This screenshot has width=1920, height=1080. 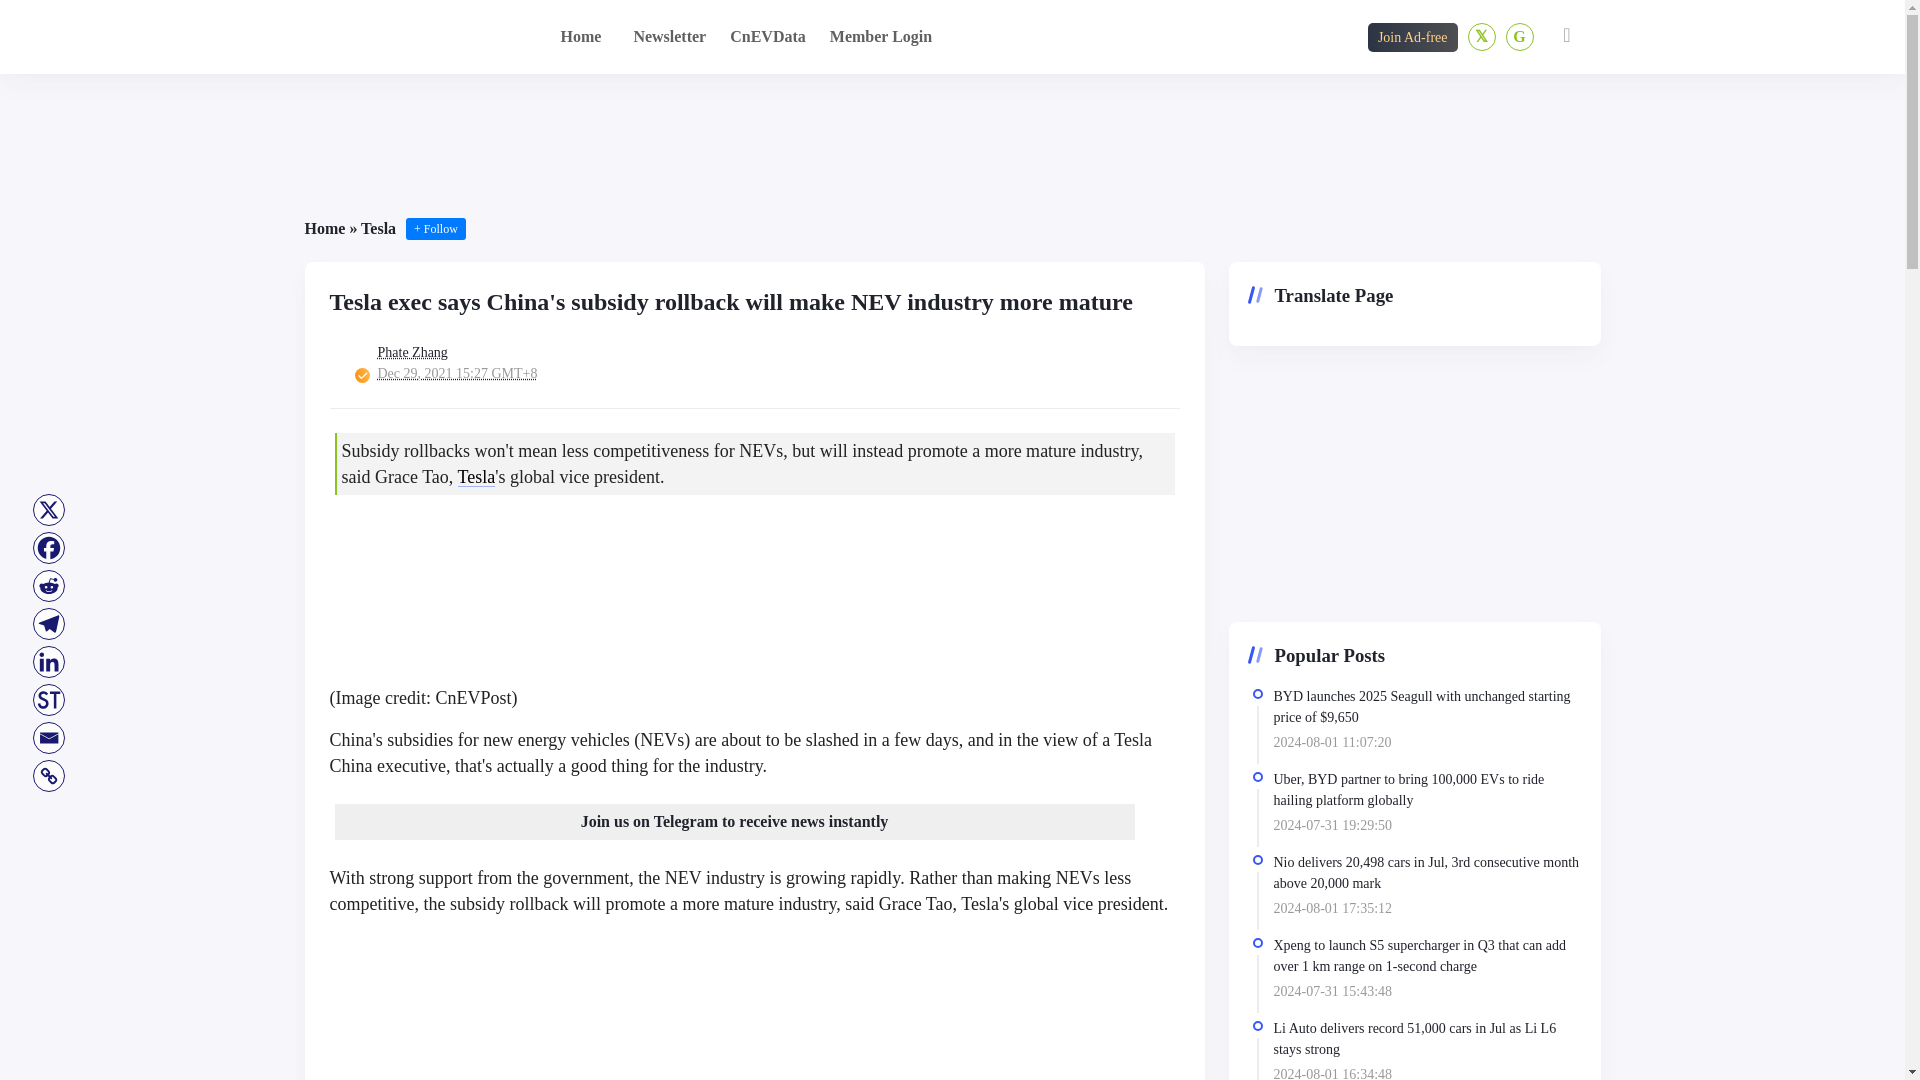 What do you see at coordinates (476, 476) in the screenshot?
I see `Tesla` at bounding box center [476, 476].